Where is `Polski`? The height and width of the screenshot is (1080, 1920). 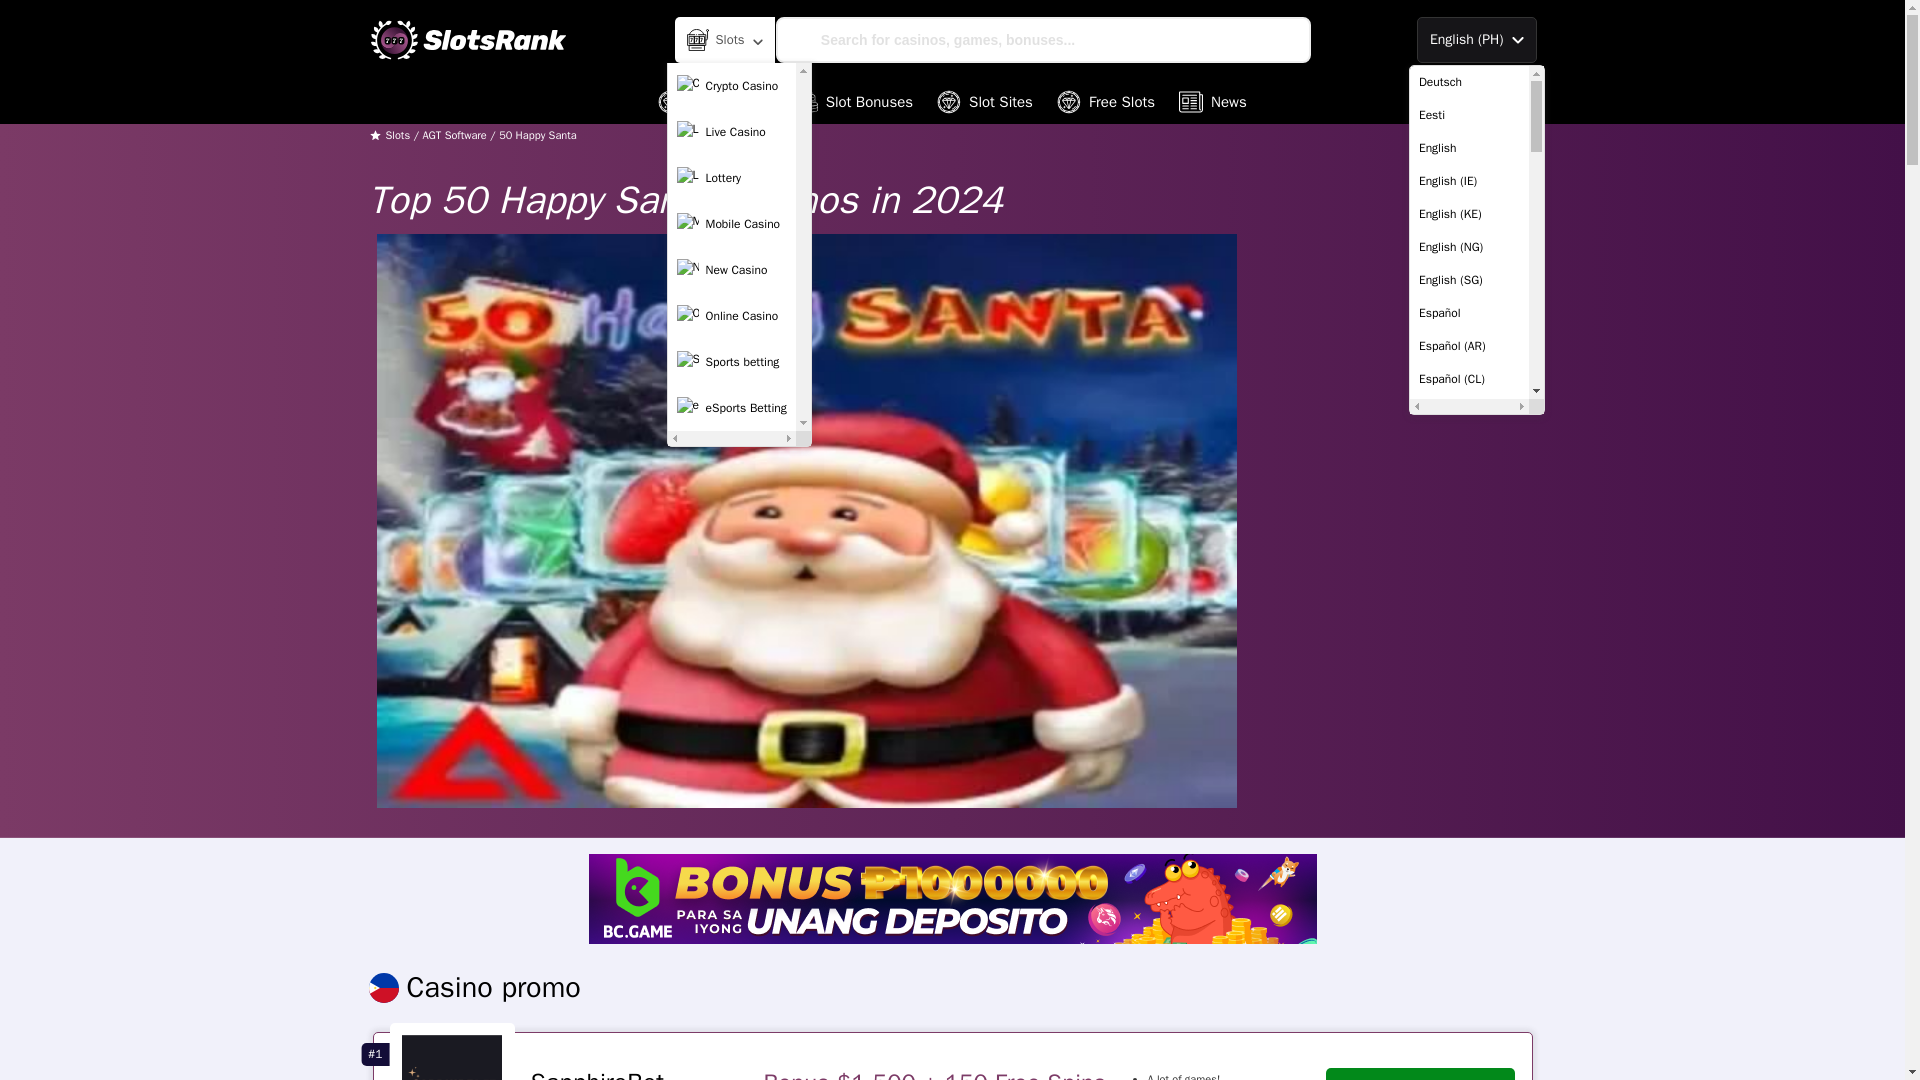 Polski is located at coordinates (1468, 841).